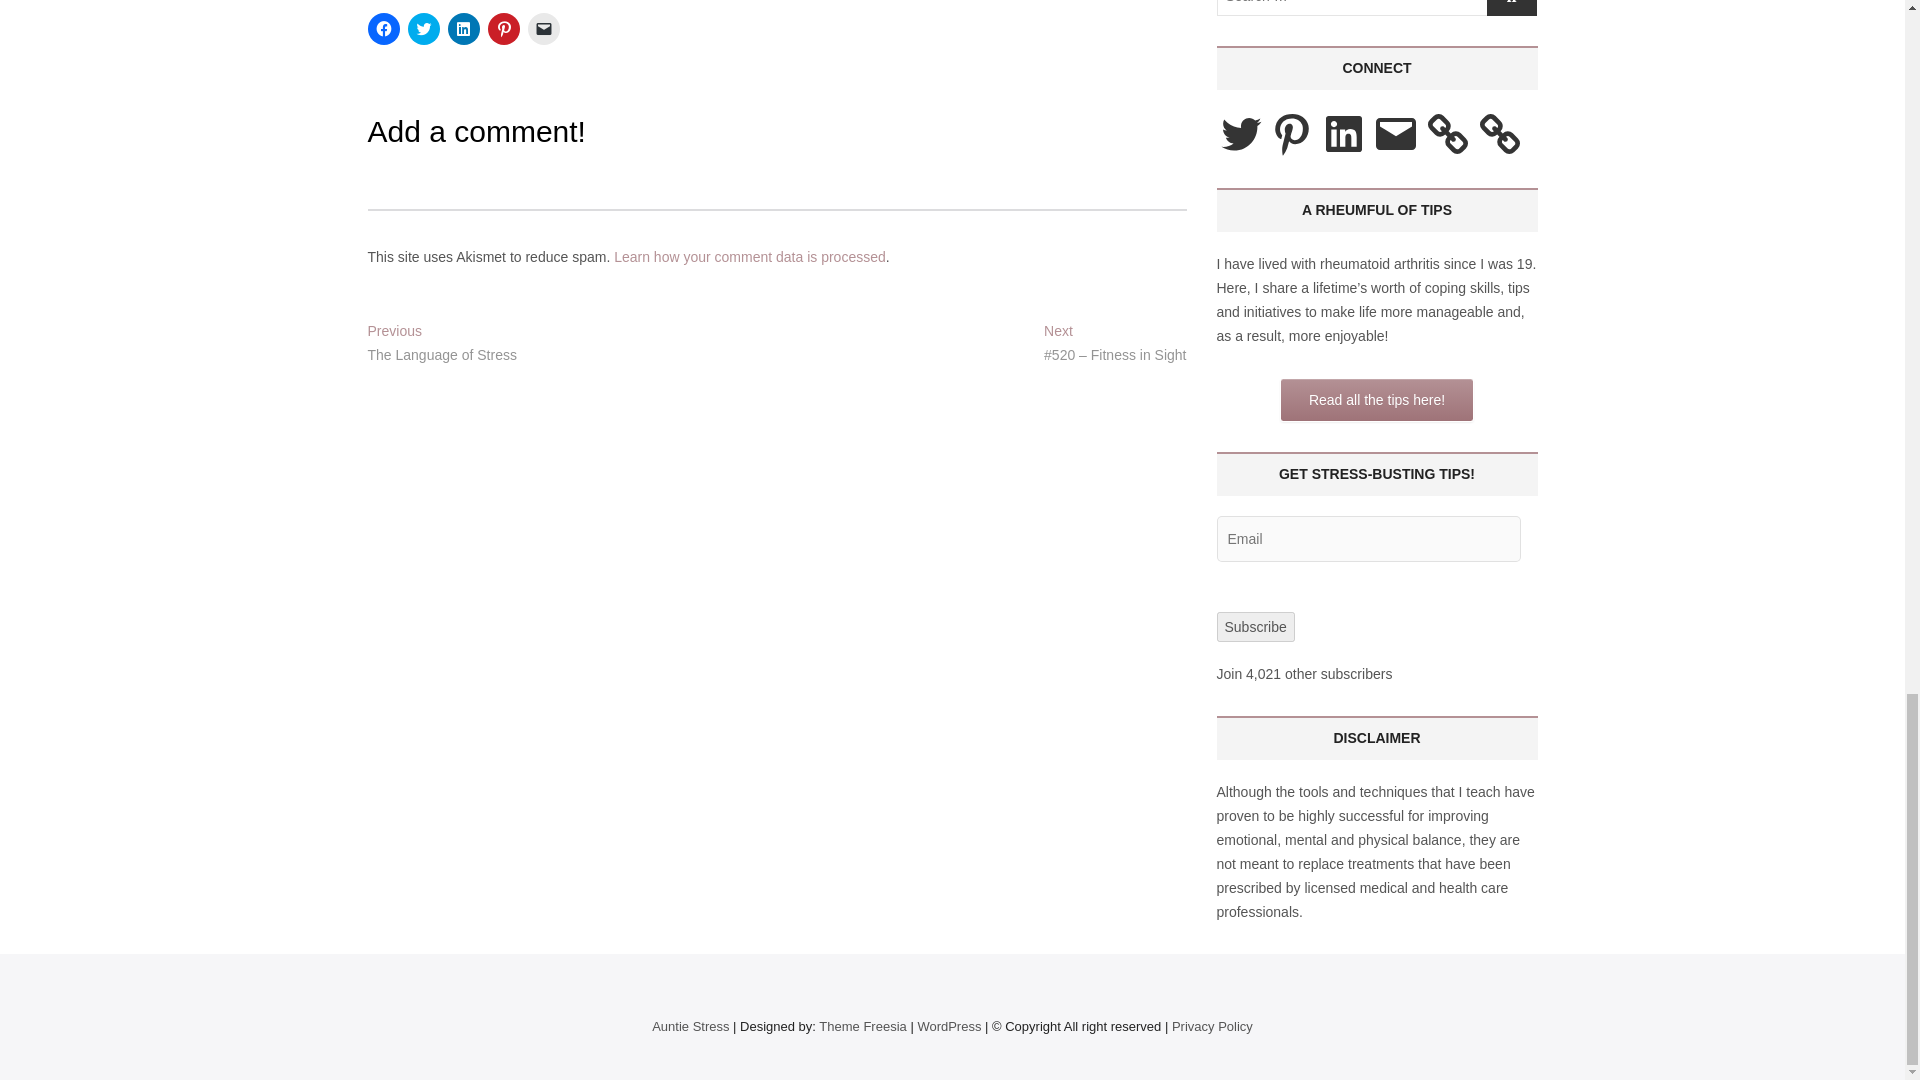 This screenshot has height=1080, width=1920. I want to click on Click to share on LinkedIn, so click(464, 28).